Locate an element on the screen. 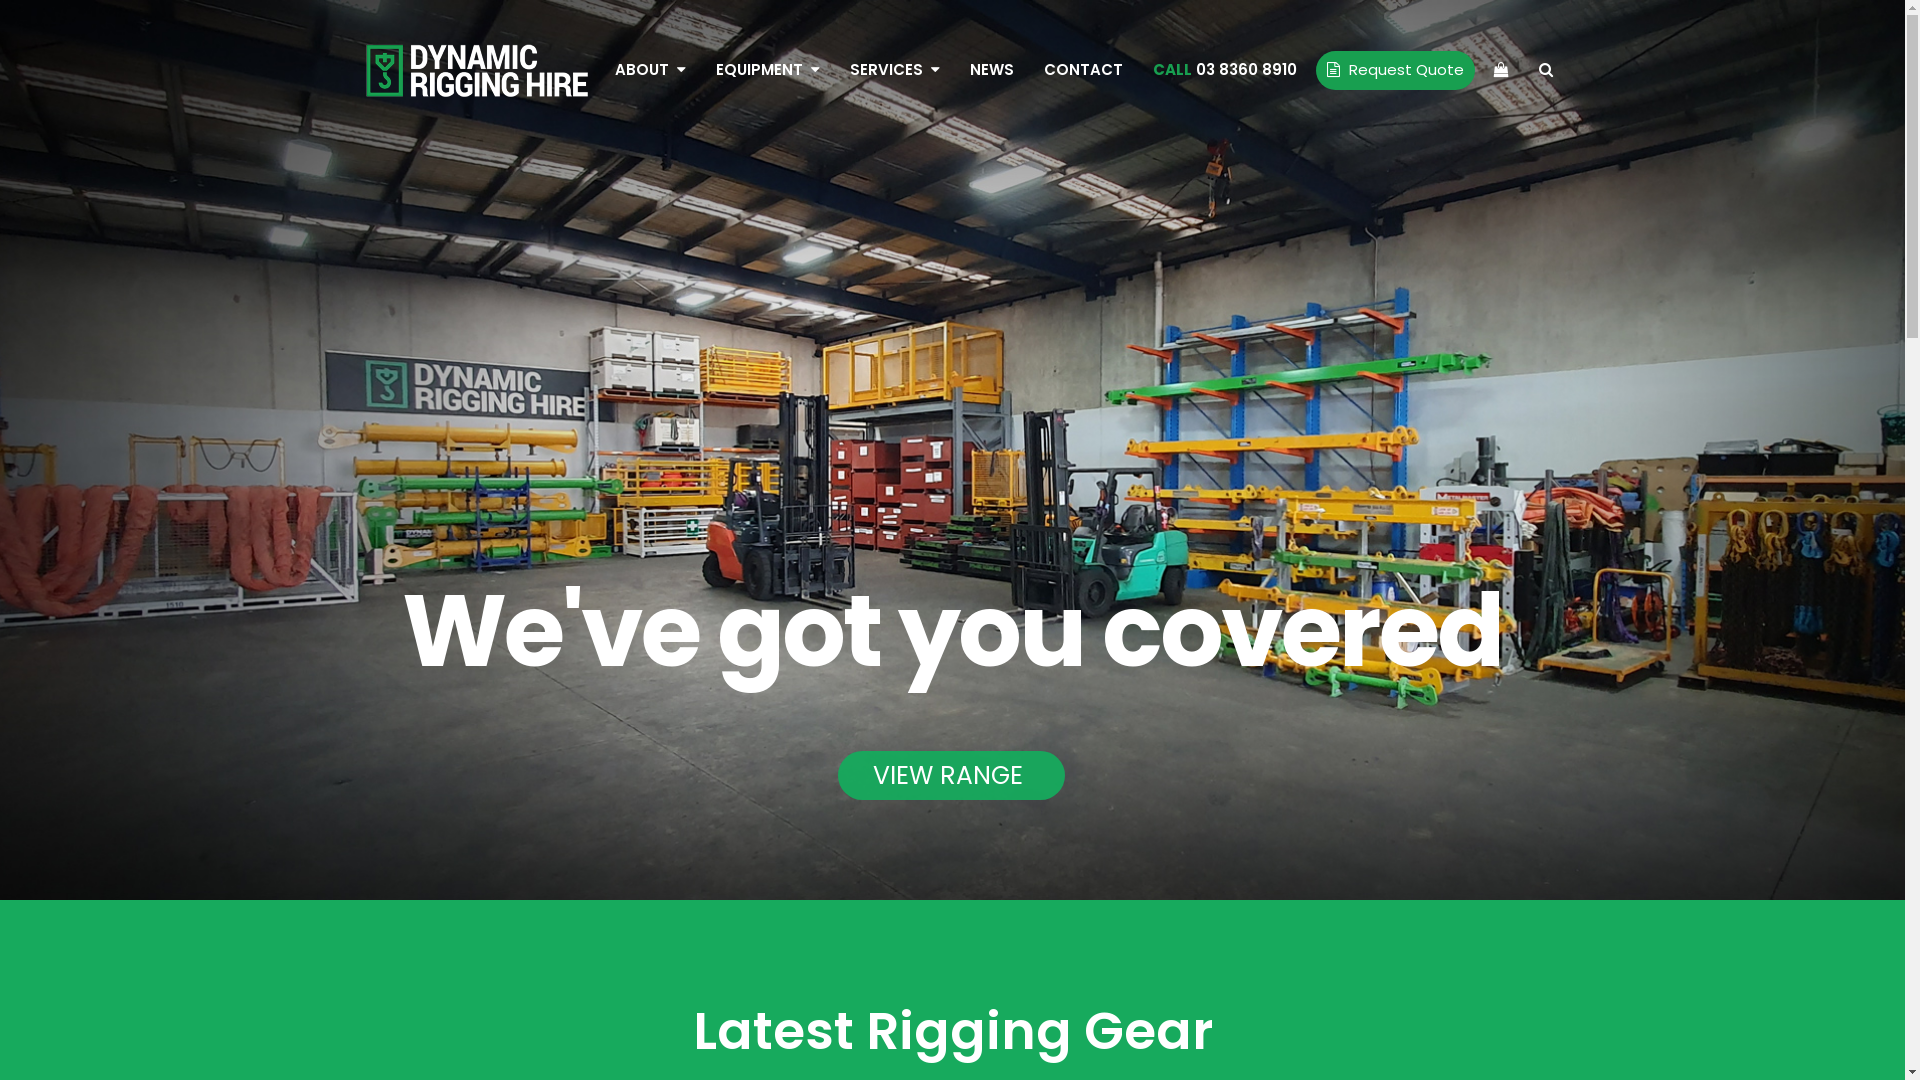 The height and width of the screenshot is (1080, 1920). CONTACT is located at coordinates (1082, 70).